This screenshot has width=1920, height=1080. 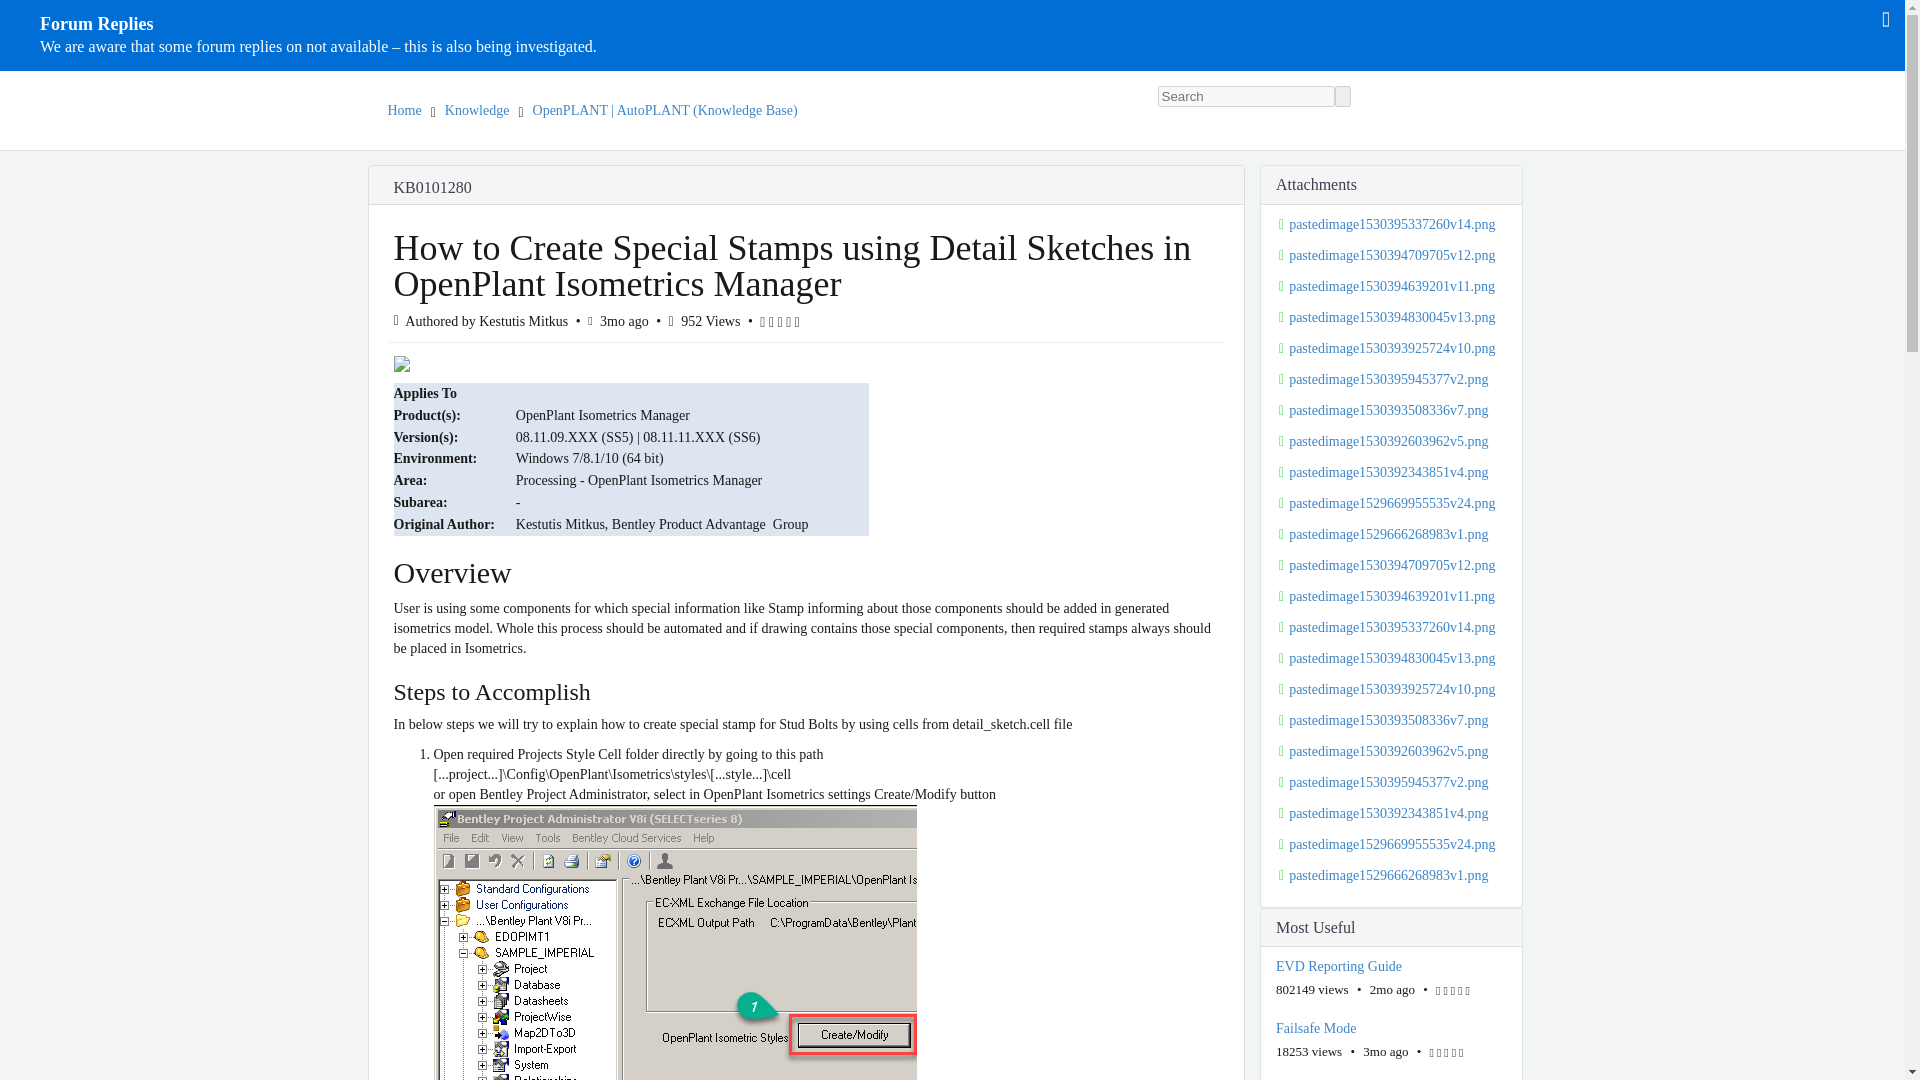 I want to click on pastedimage1530394639201v11.png, so click(x=1392, y=596).